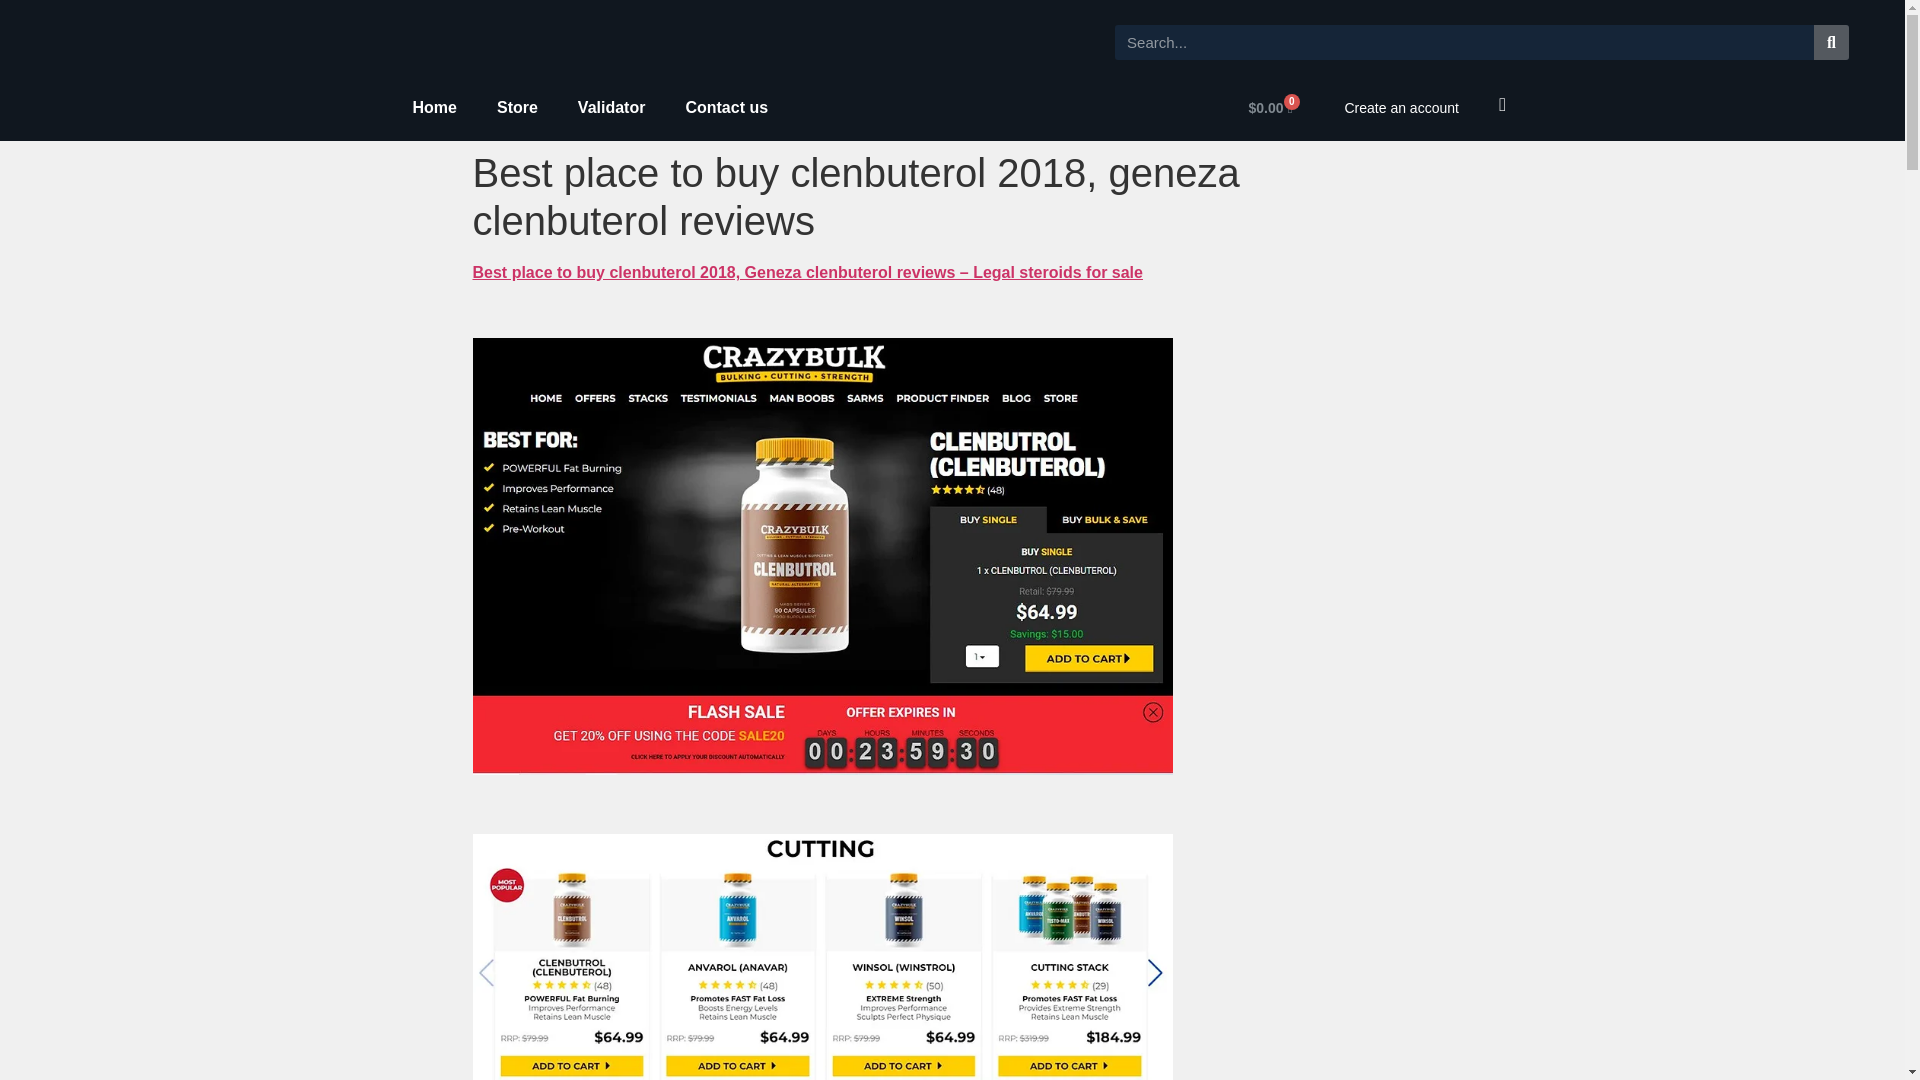  What do you see at coordinates (726, 108) in the screenshot?
I see `Contact us` at bounding box center [726, 108].